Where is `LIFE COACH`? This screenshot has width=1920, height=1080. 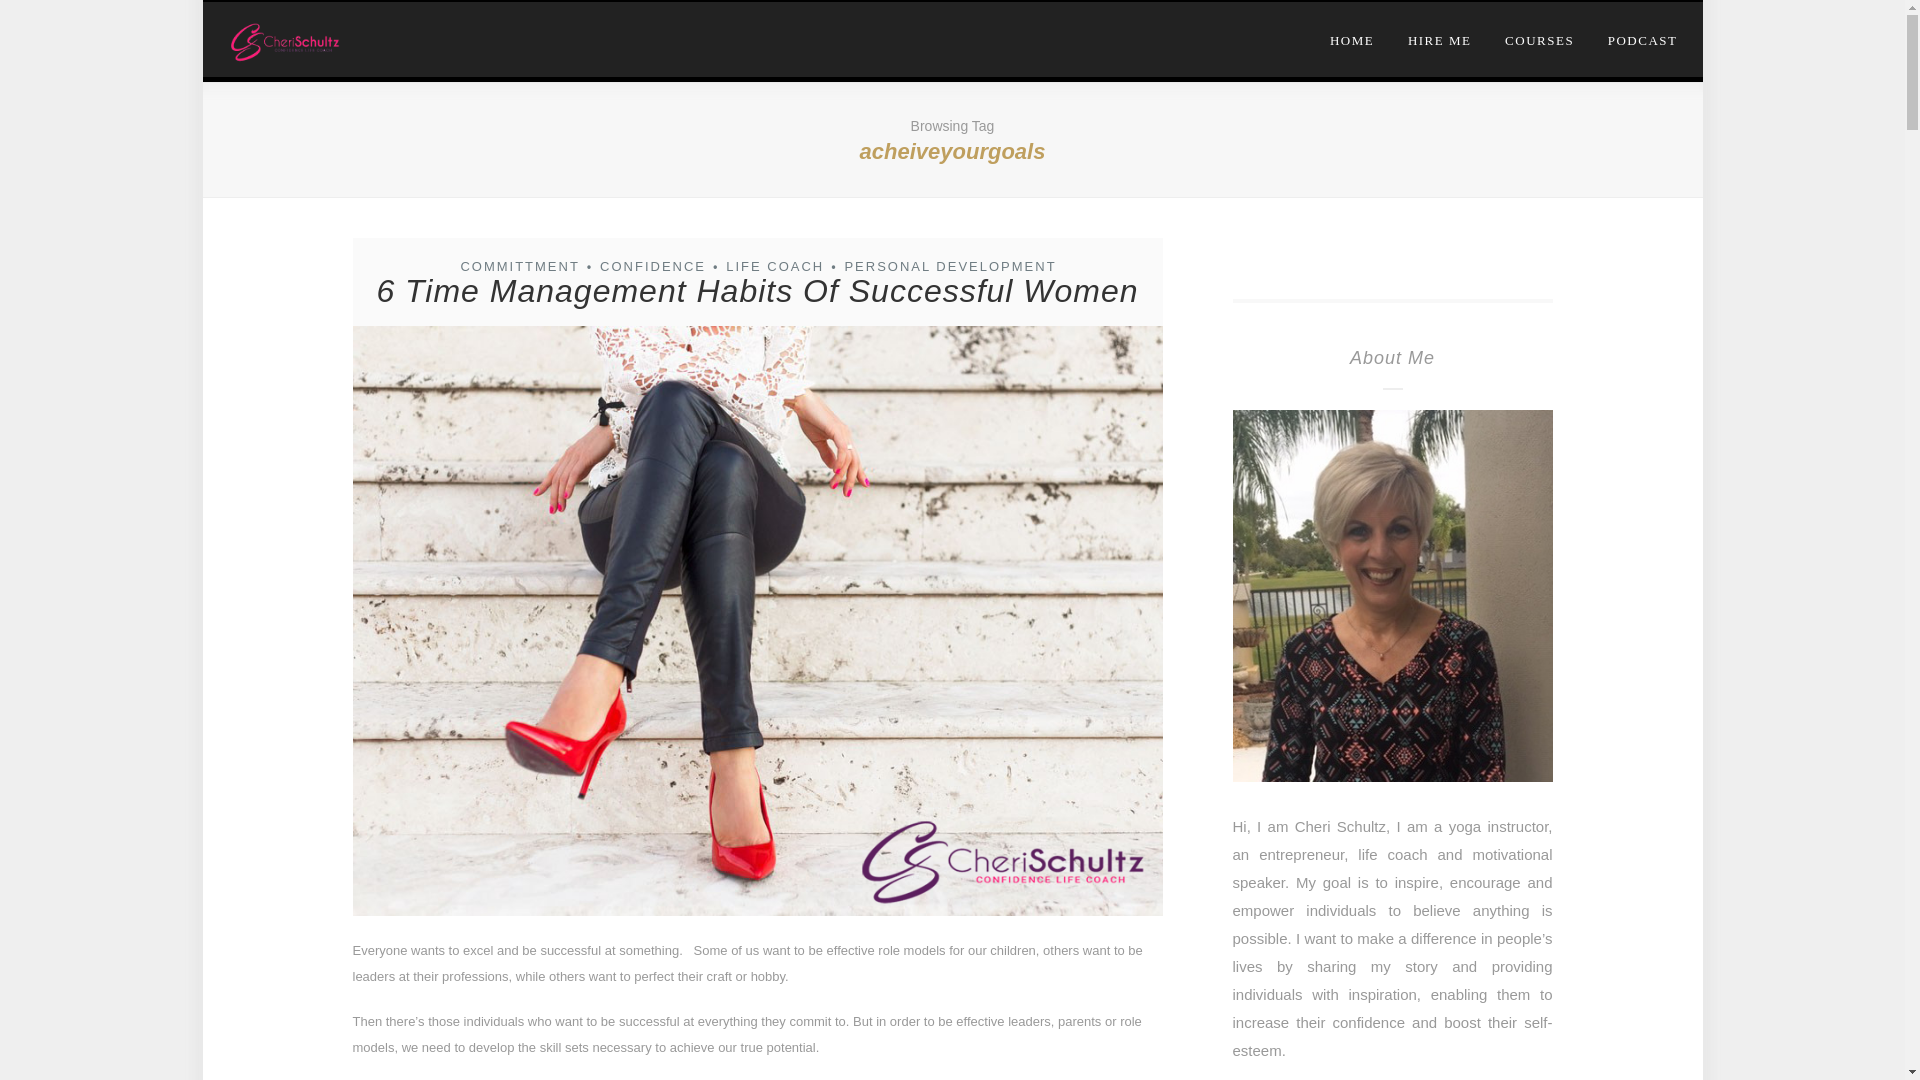 LIFE COACH is located at coordinates (774, 266).